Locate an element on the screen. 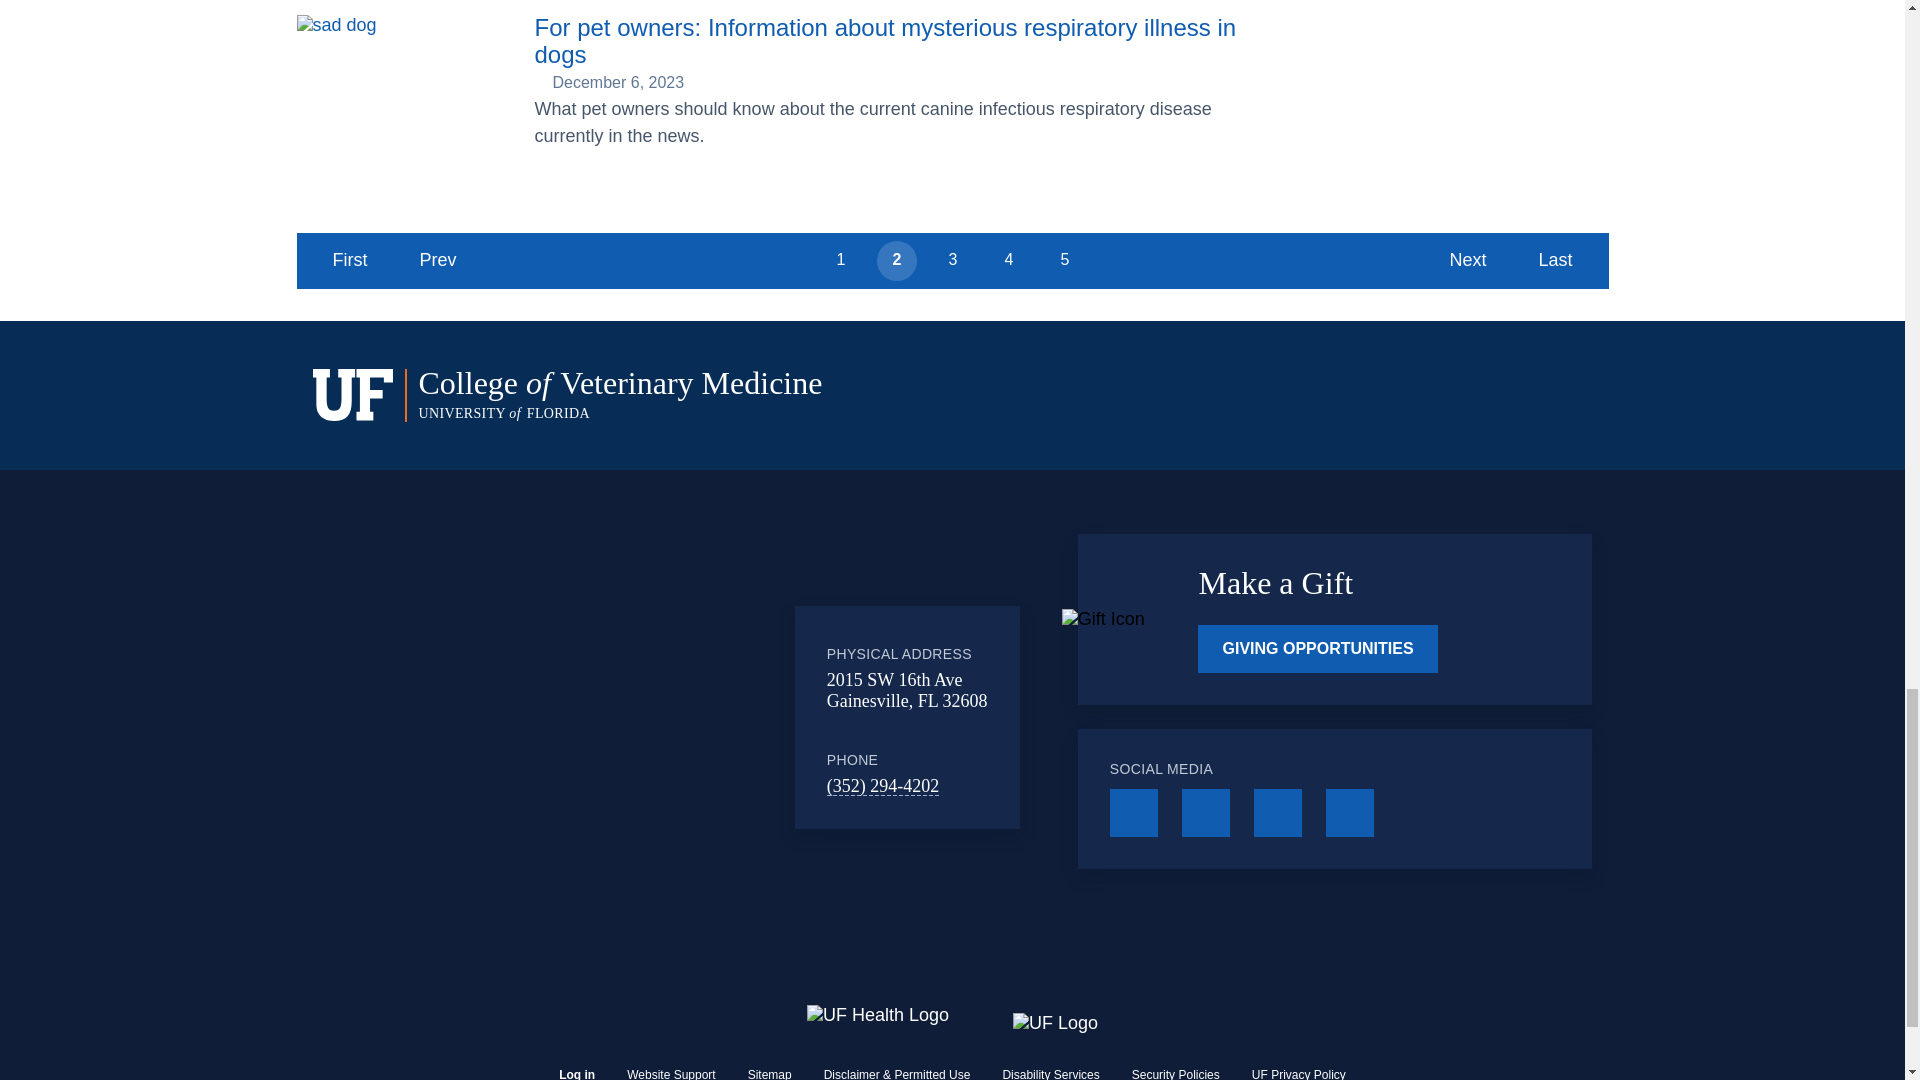  Log in is located at coordinates (576, 1074).